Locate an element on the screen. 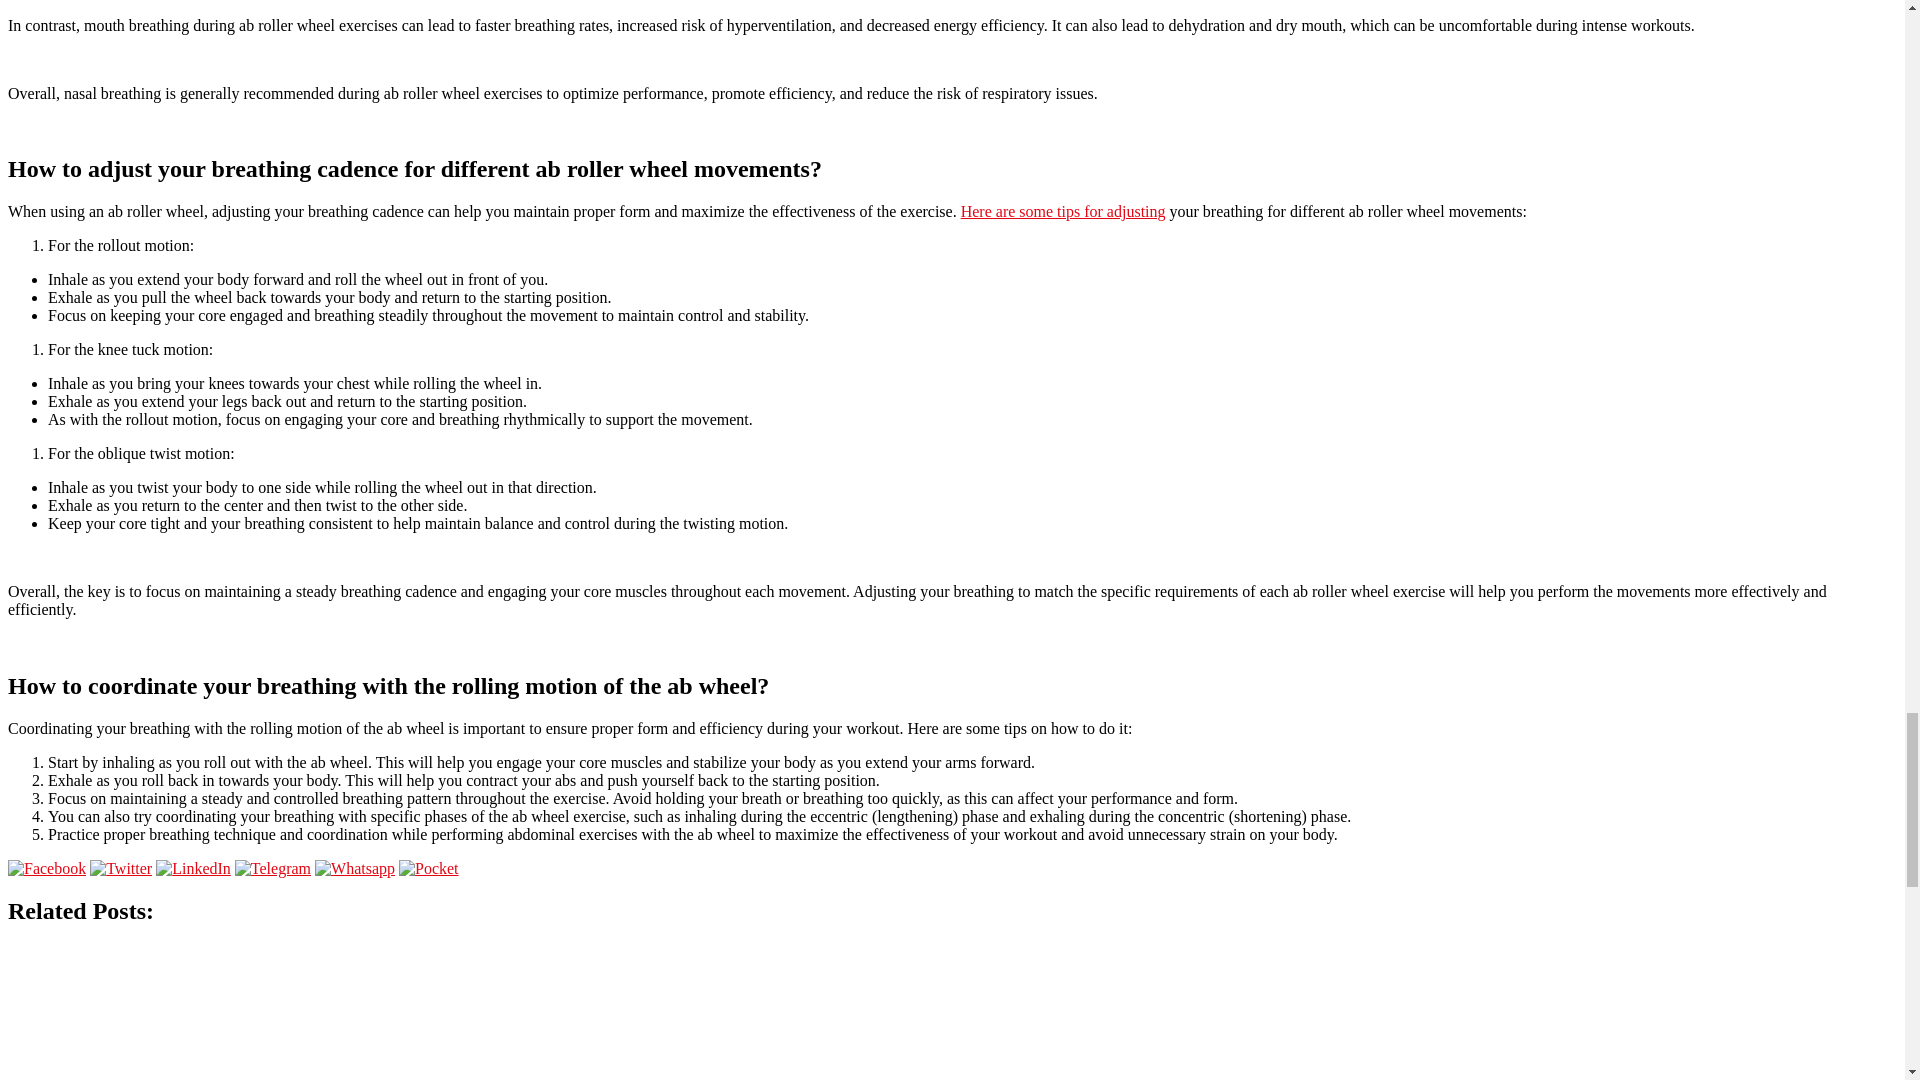  Telegram is located at coordinates (272, 868).